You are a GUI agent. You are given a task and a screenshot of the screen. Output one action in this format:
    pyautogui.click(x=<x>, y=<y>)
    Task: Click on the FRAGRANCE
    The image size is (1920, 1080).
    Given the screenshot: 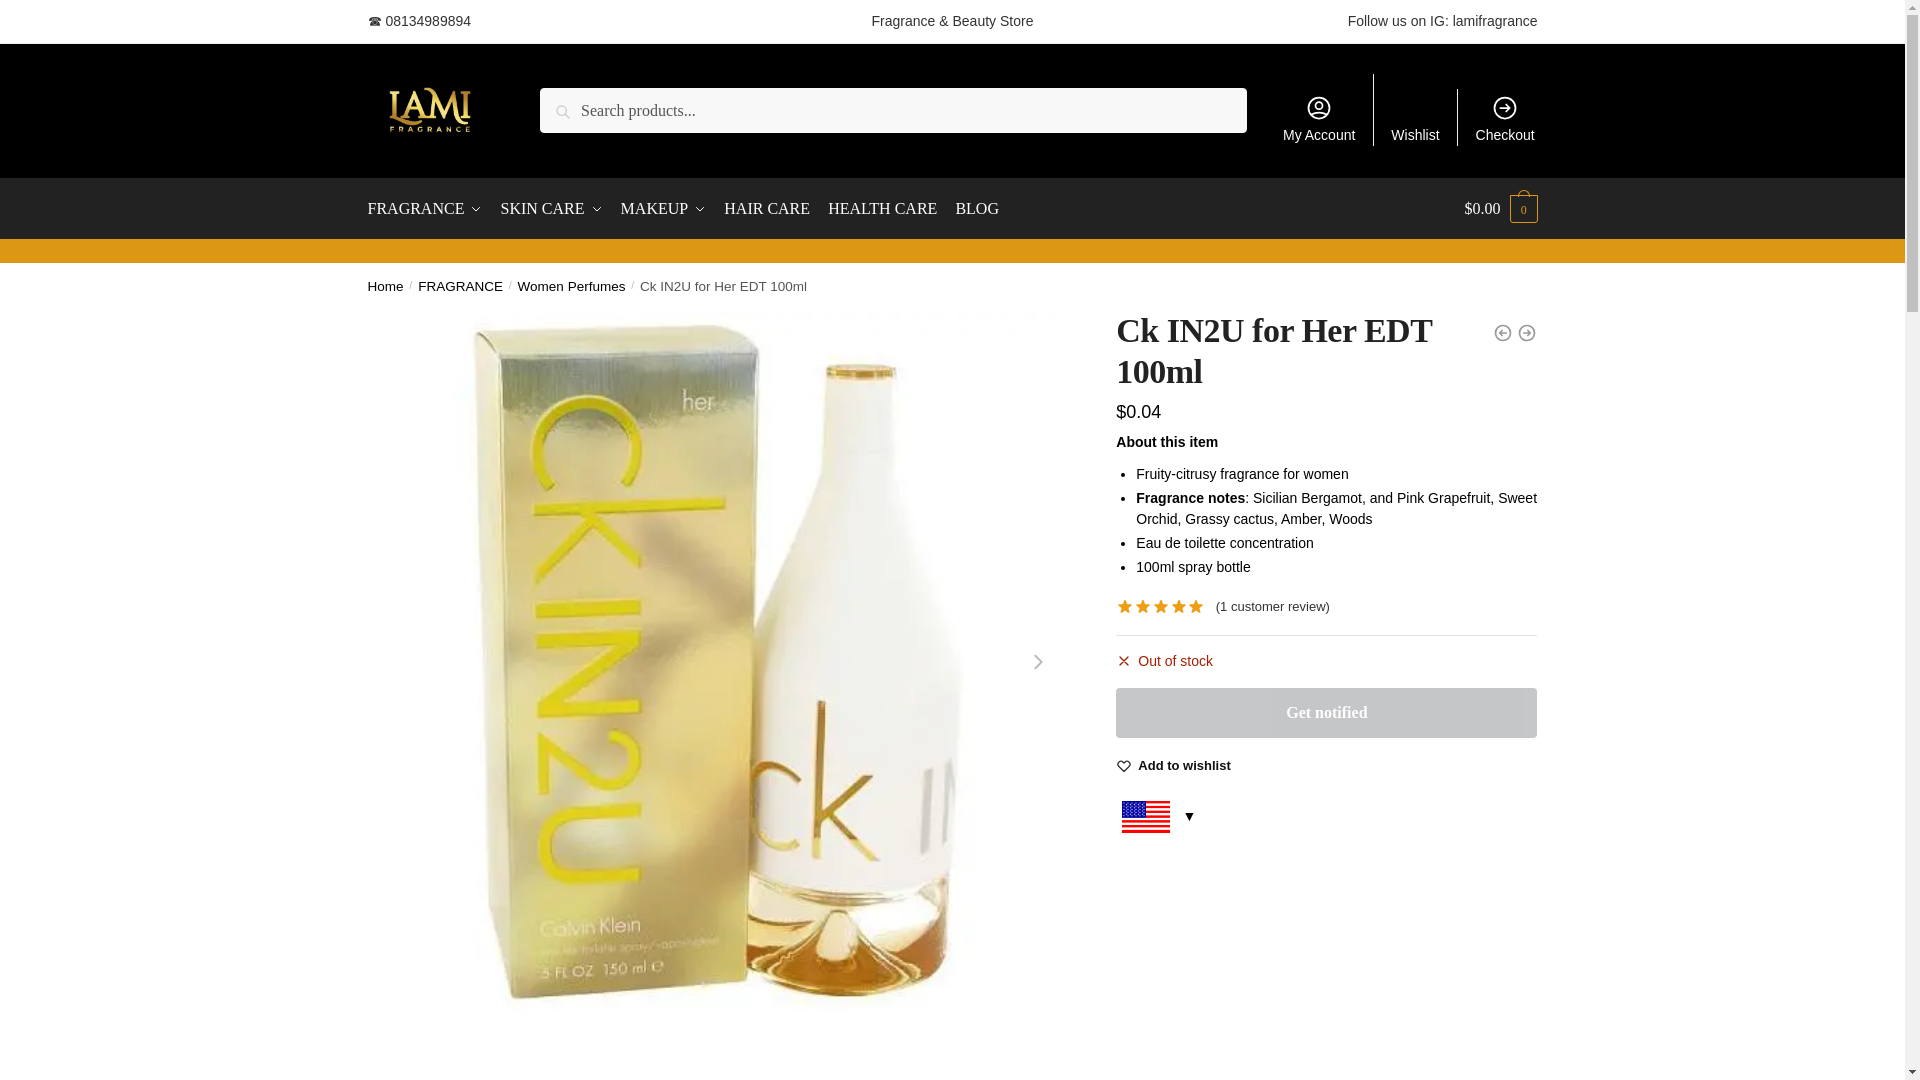 What is the action you would take?
    pyautogui.click(x=430, y=208)
    